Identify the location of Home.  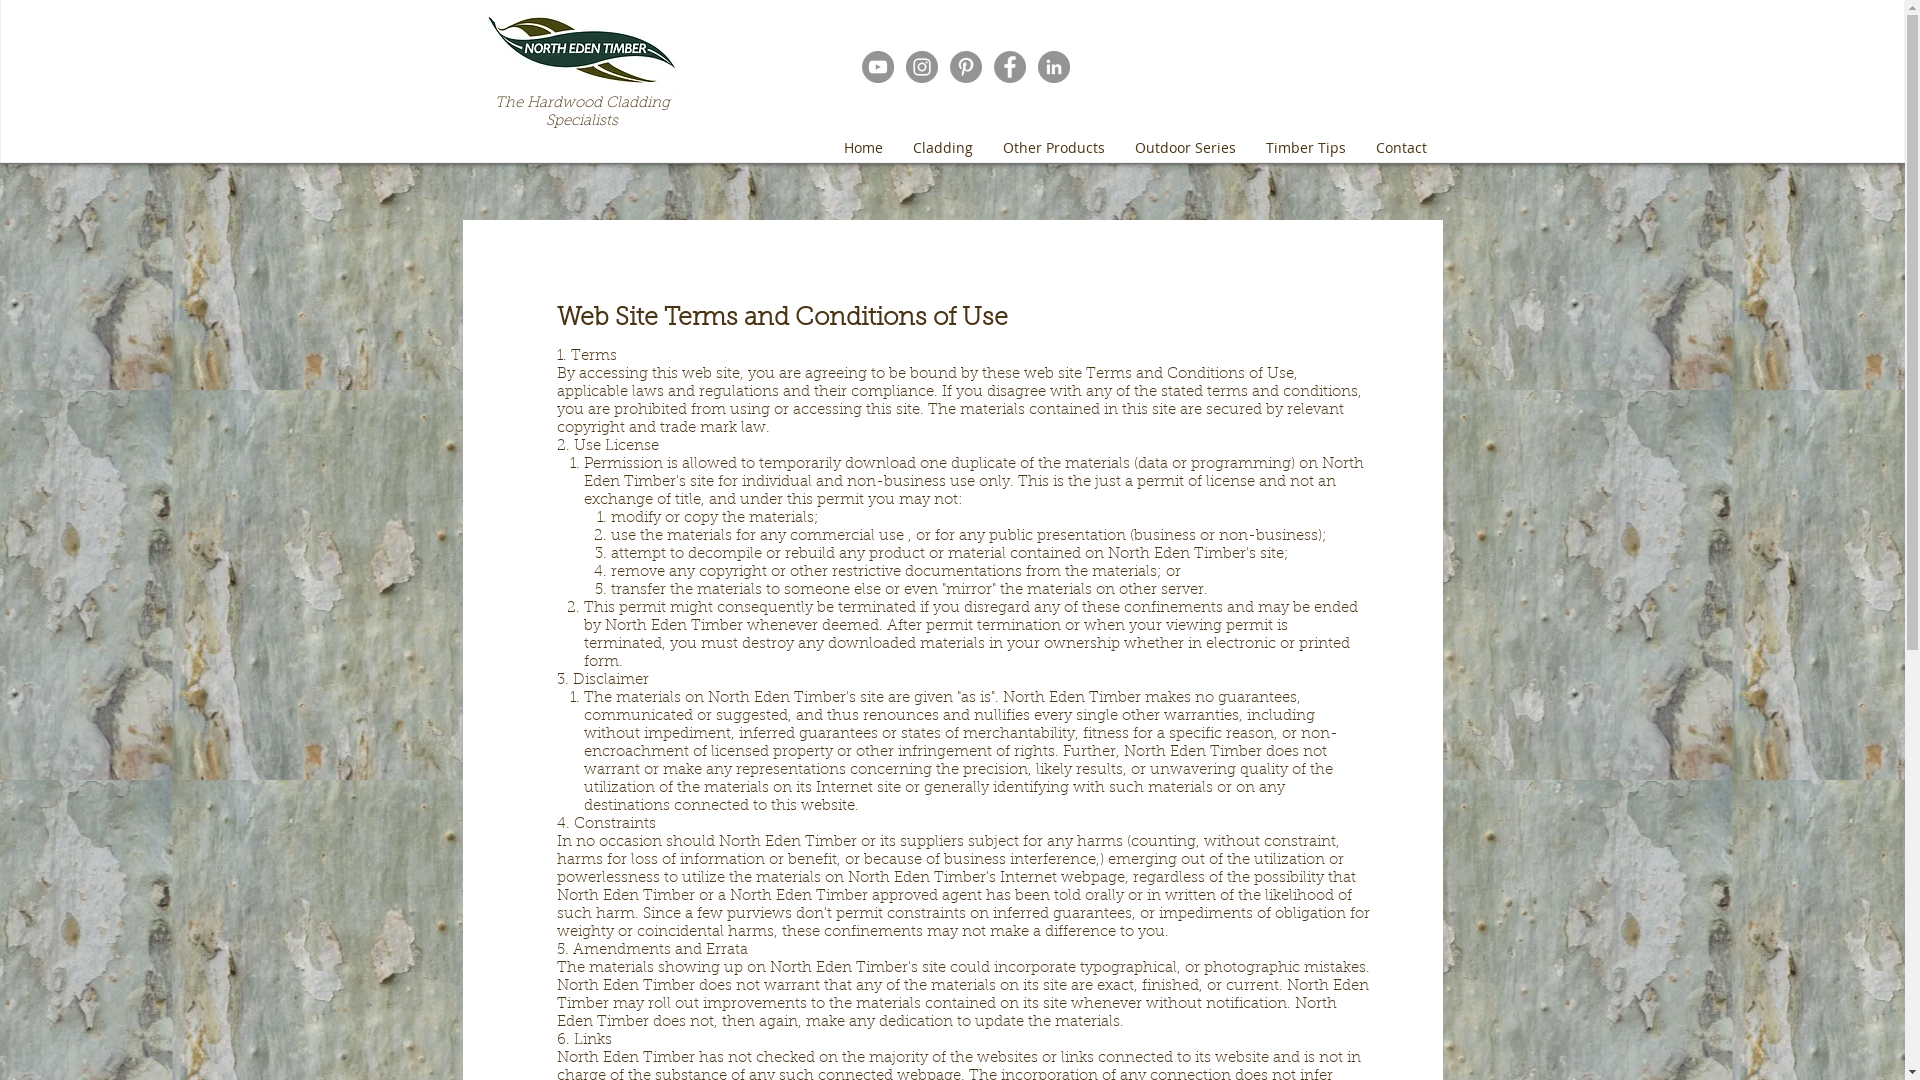
(862, 148).